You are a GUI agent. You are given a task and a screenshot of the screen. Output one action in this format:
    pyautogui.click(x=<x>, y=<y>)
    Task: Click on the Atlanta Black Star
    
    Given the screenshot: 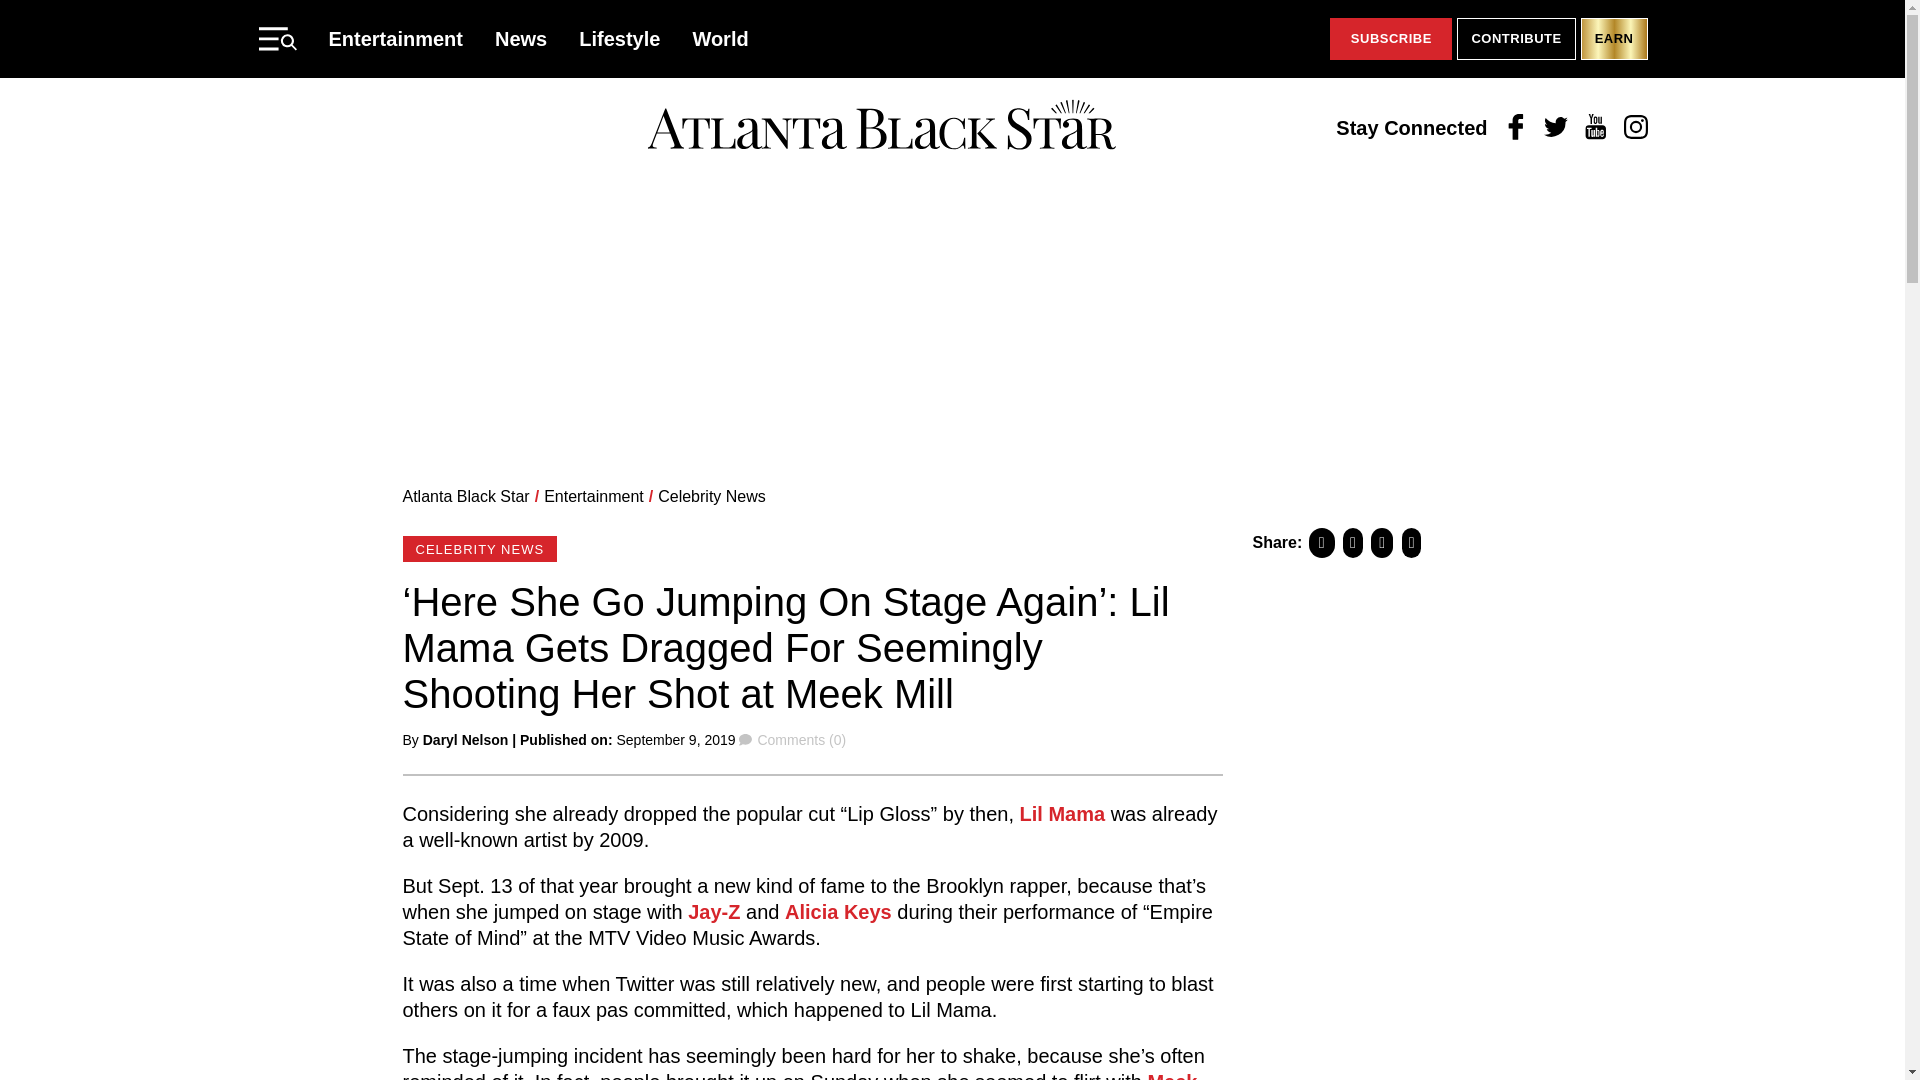 What is the action you would take?
    pyautogui.click(x=881, y=127)
    